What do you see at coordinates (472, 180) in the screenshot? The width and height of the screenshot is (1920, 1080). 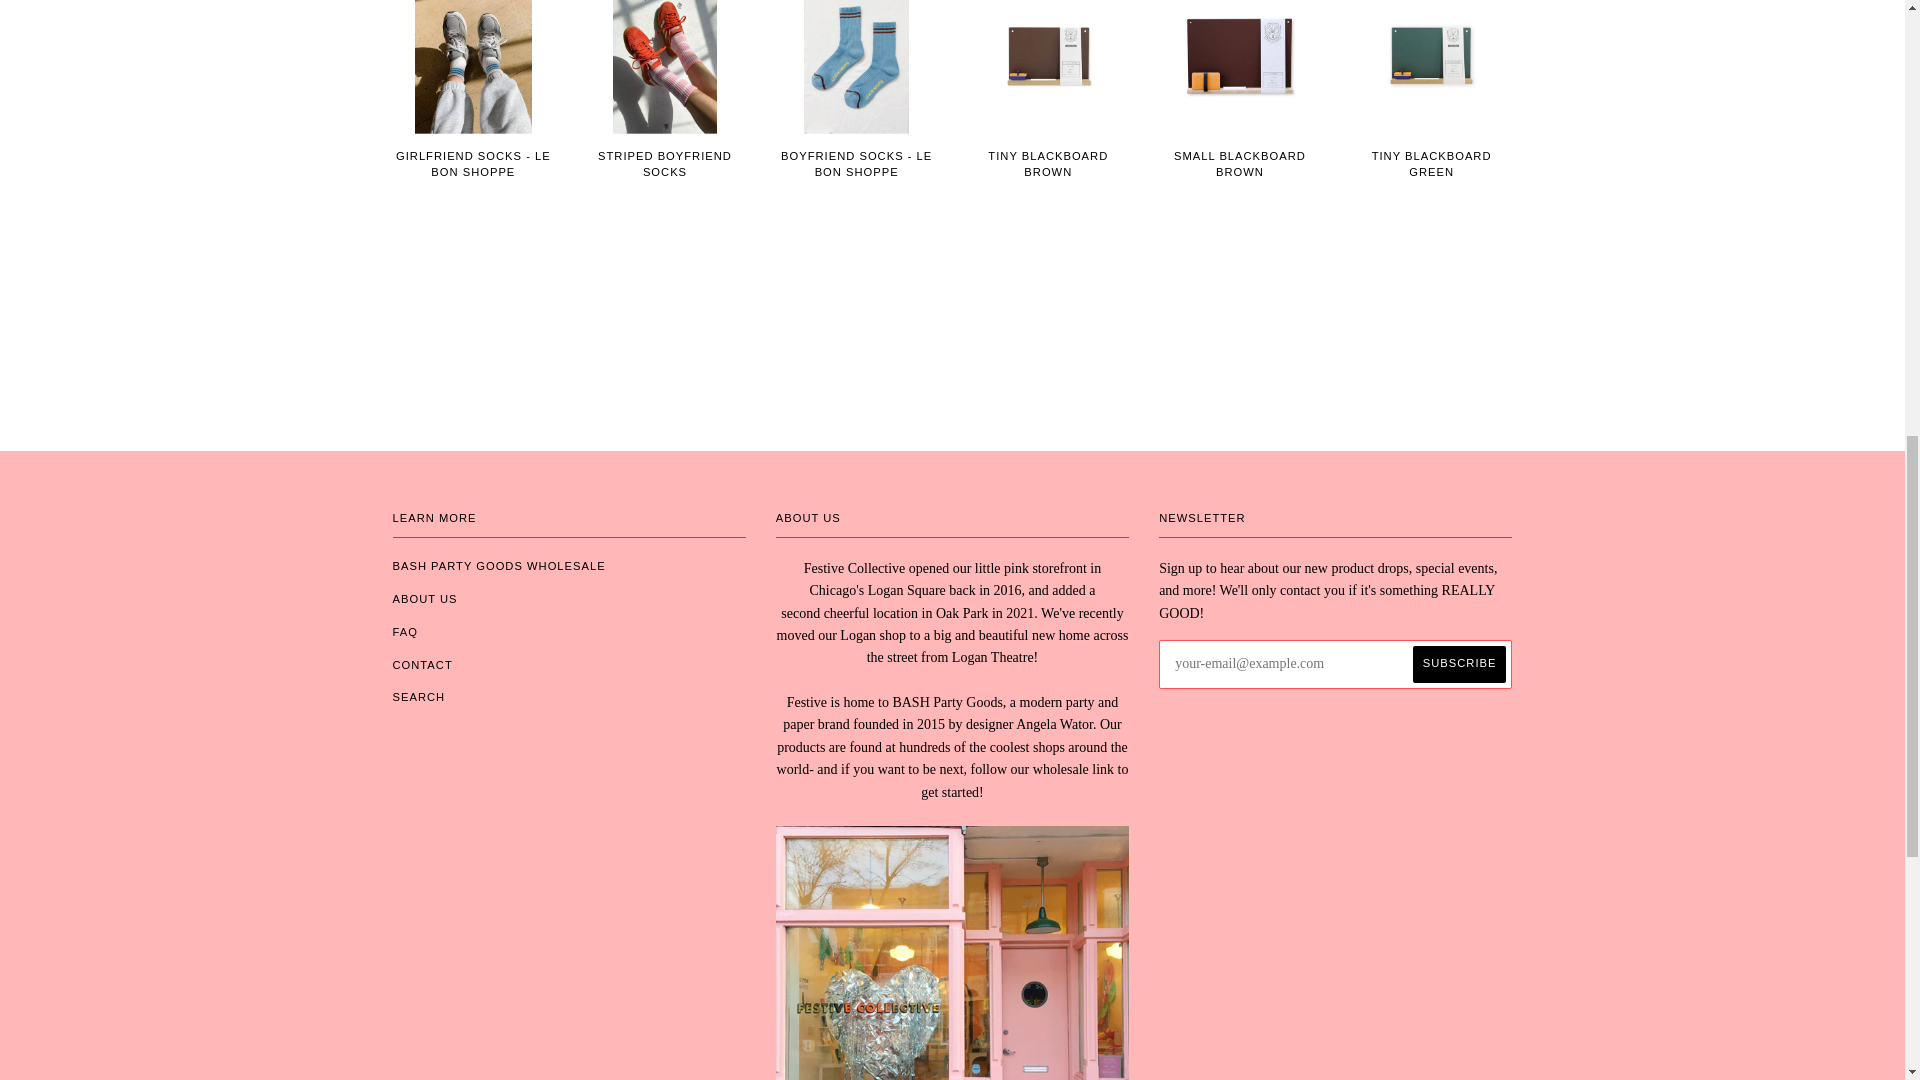 I see `GIRLFRIEND SOCKS - LE BON SHOPPE` at bounding box center [472, 180].